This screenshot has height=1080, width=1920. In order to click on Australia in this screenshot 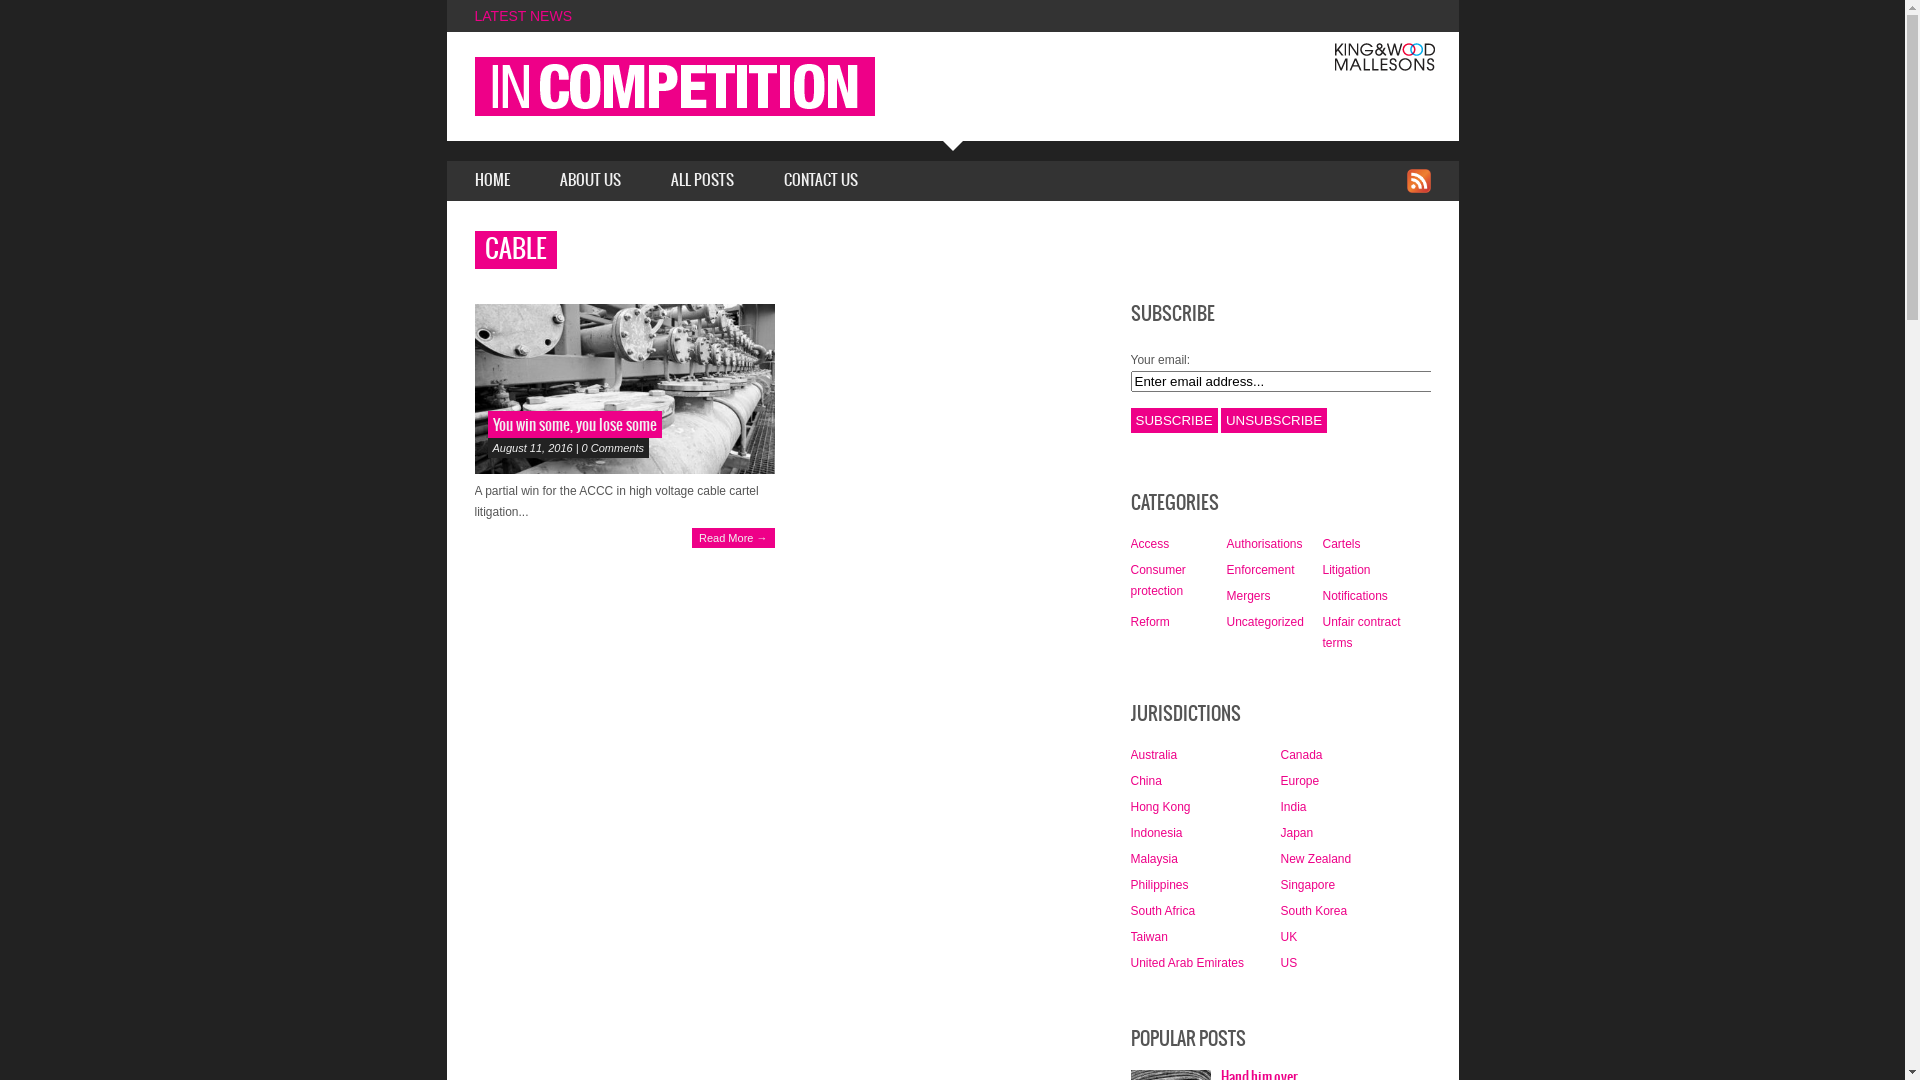, I will do `click(1154, 754)`.